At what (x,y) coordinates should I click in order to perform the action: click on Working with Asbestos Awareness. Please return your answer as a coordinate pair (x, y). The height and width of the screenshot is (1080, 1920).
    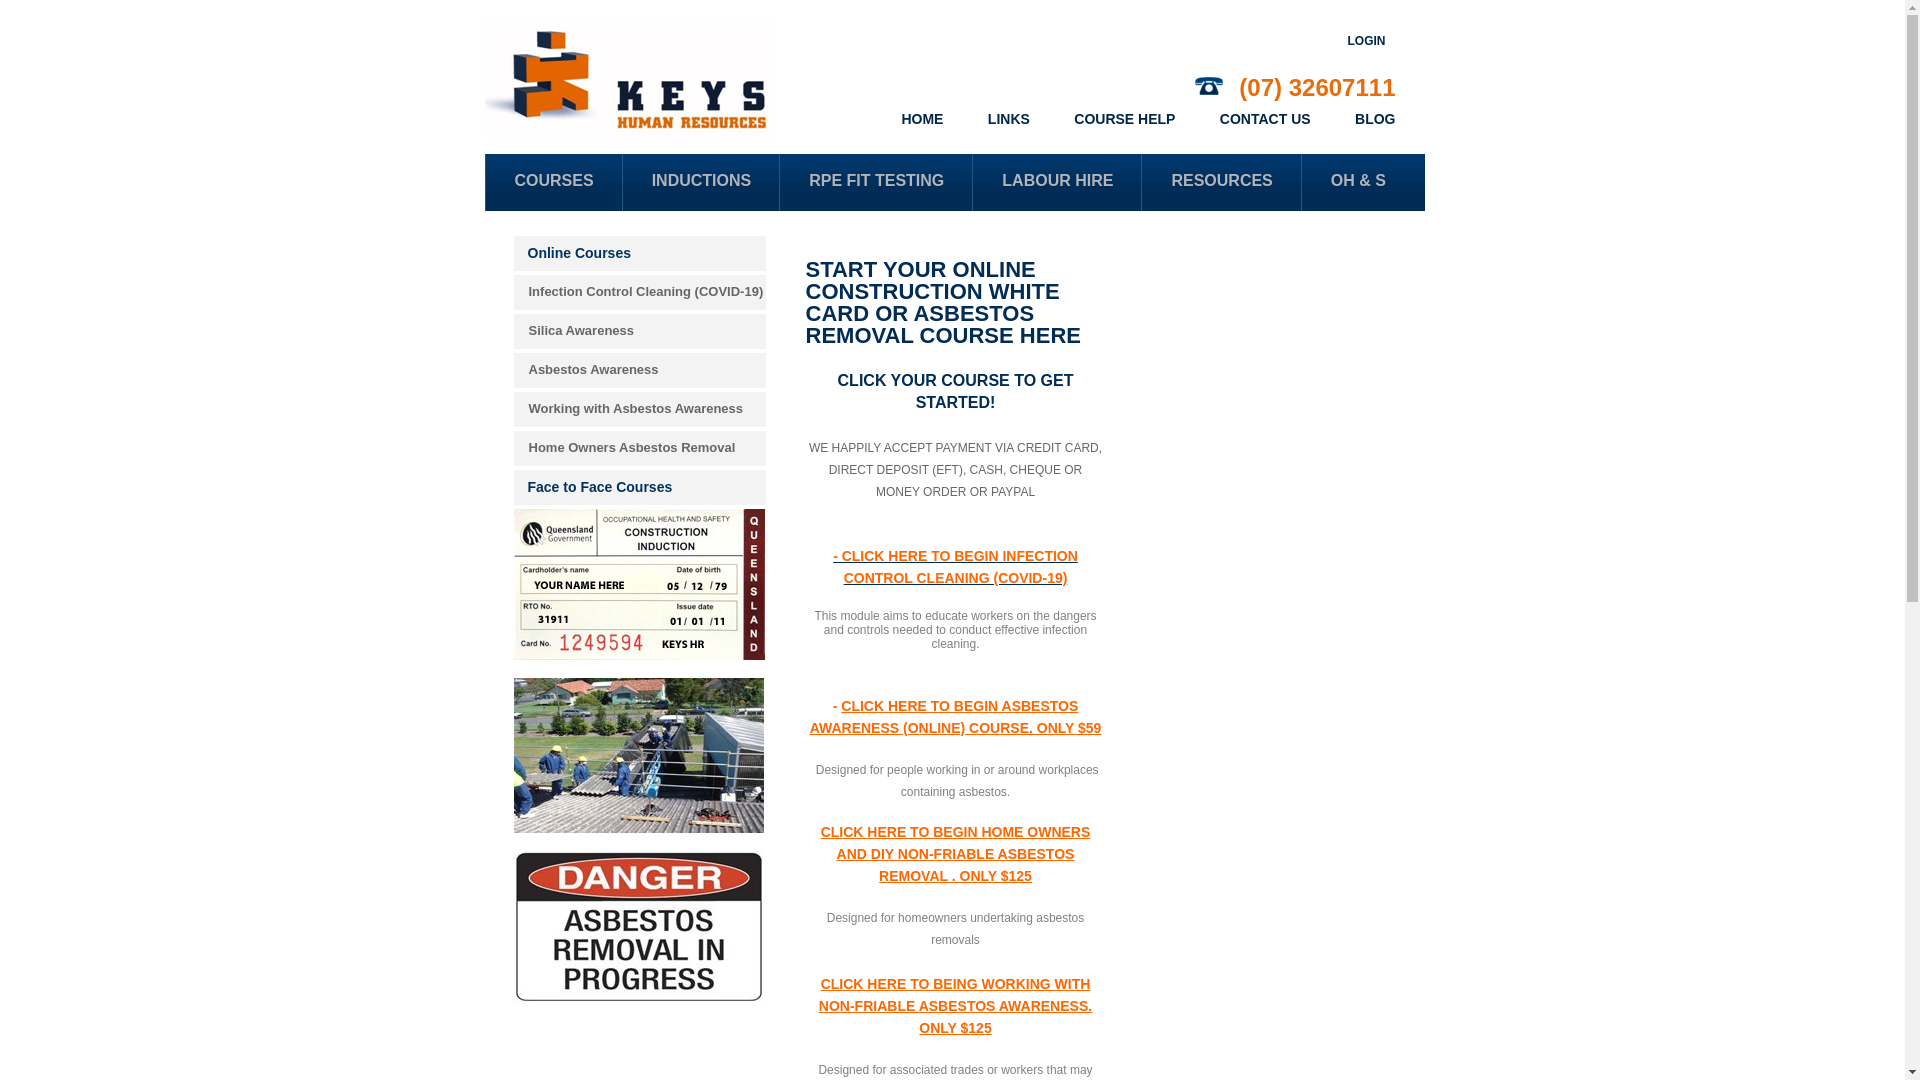
    Looking at the image, I should click on (640, 410).